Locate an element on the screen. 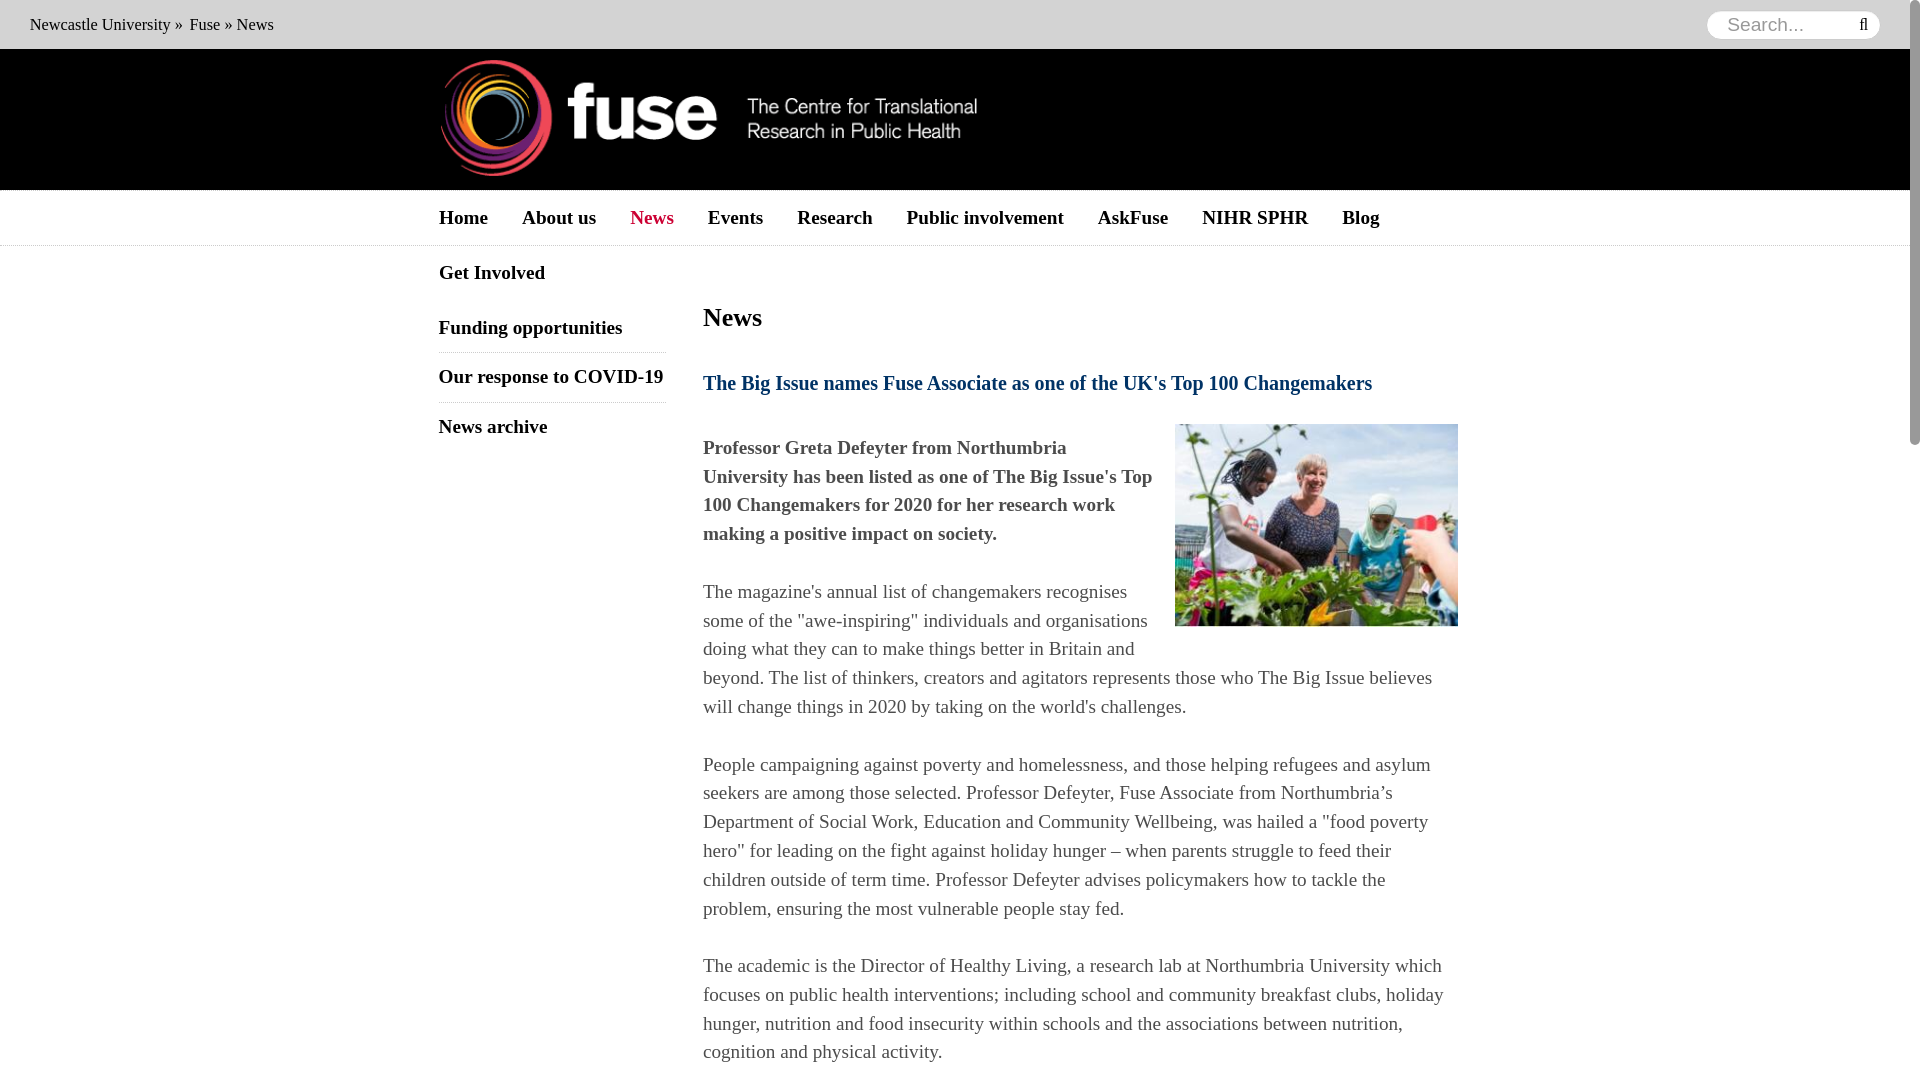 The height and width of the screenshot is (1080, 1920). Funding opportunities is located at coordinates (530, 328).